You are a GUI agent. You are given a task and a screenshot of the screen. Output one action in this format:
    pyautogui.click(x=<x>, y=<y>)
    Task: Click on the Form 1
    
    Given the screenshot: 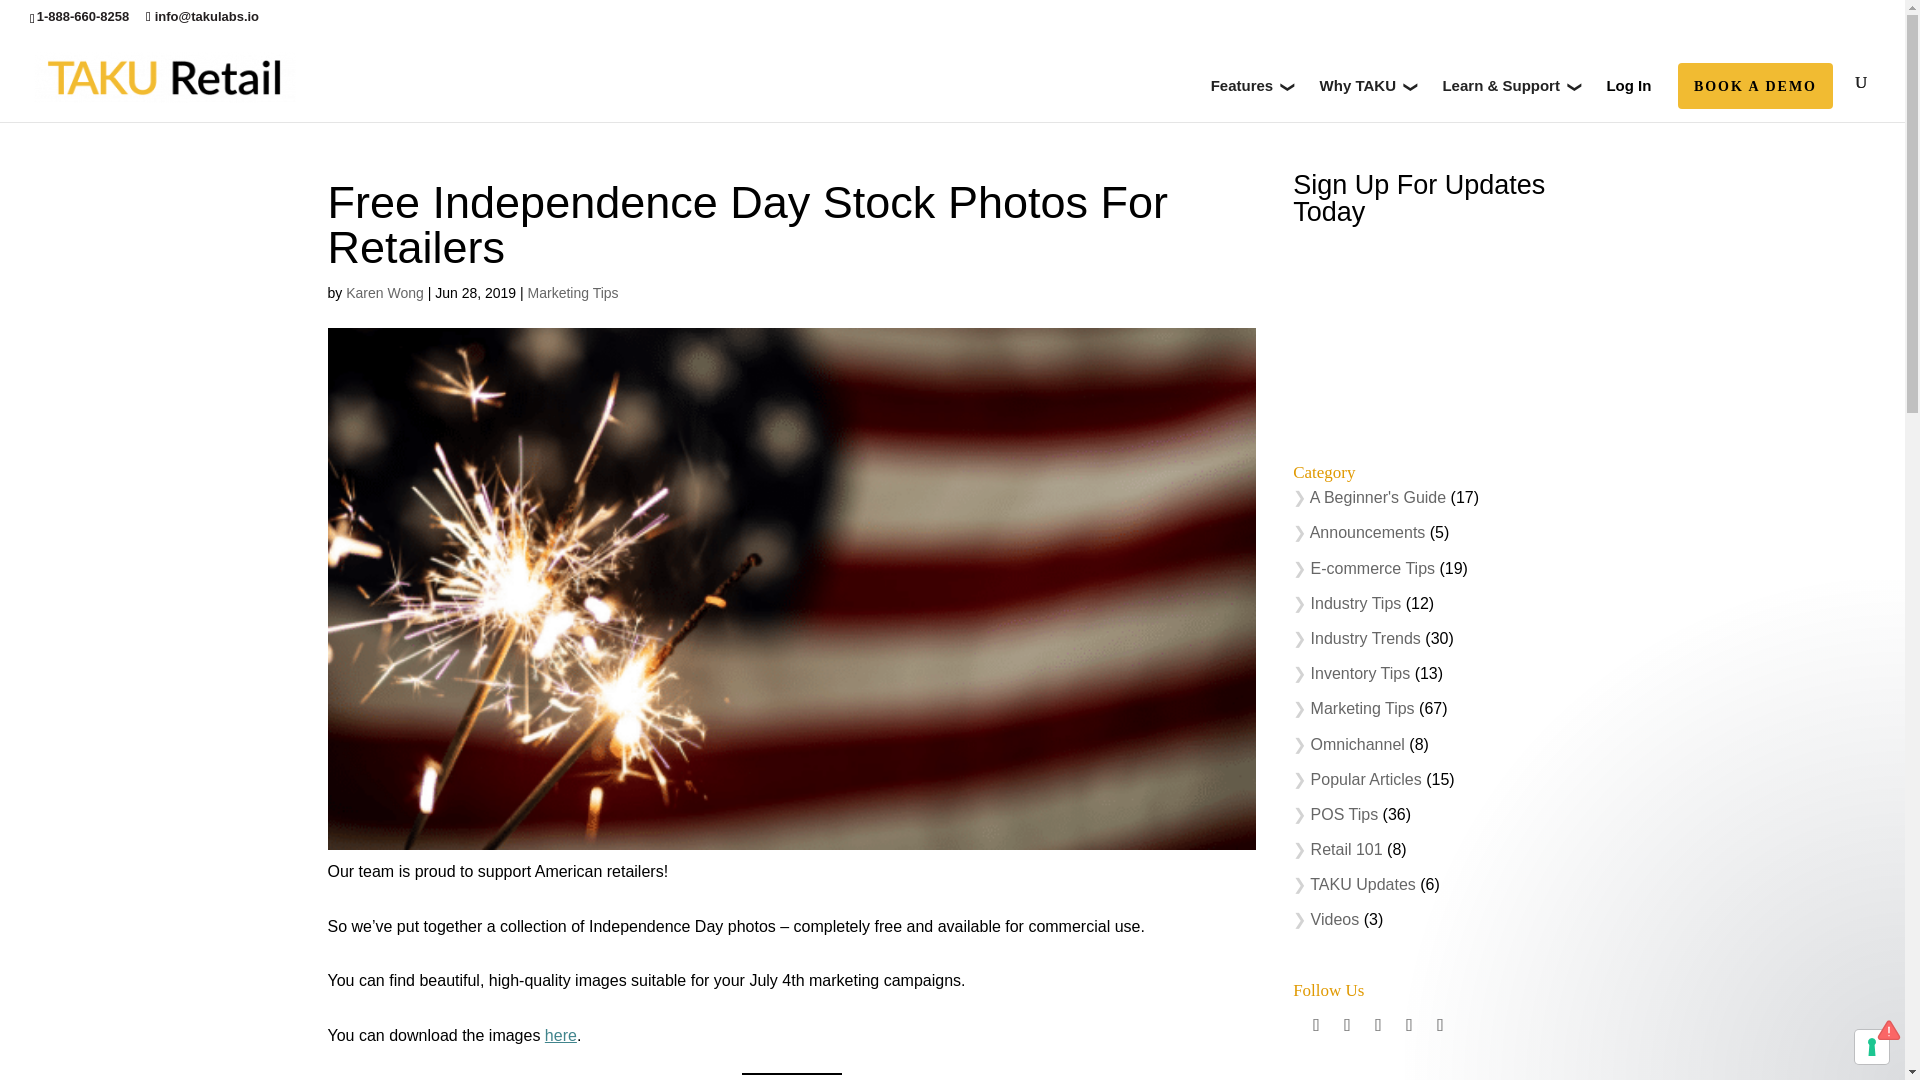 What is the action you would take?
    pyautogui.click(x=1434, y=334)
    